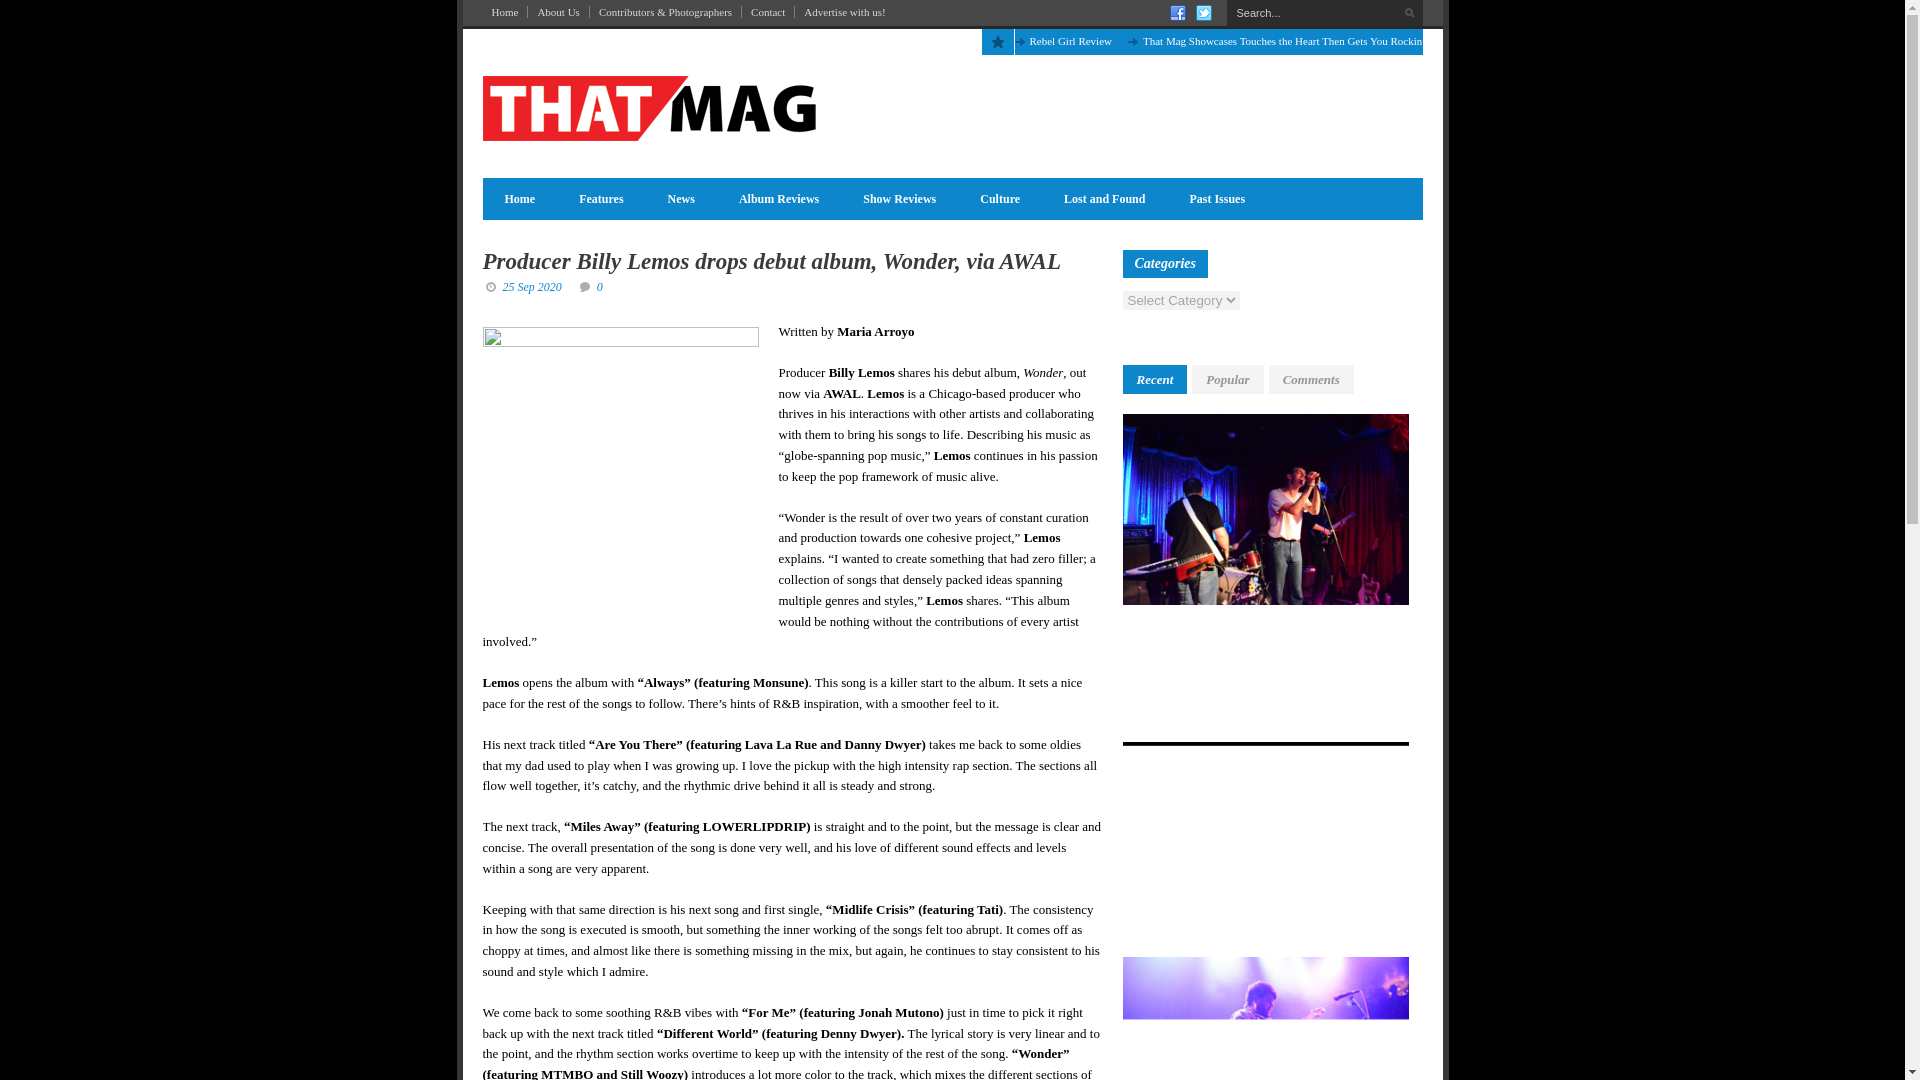  I want to click on About Us, so click(558, 12).